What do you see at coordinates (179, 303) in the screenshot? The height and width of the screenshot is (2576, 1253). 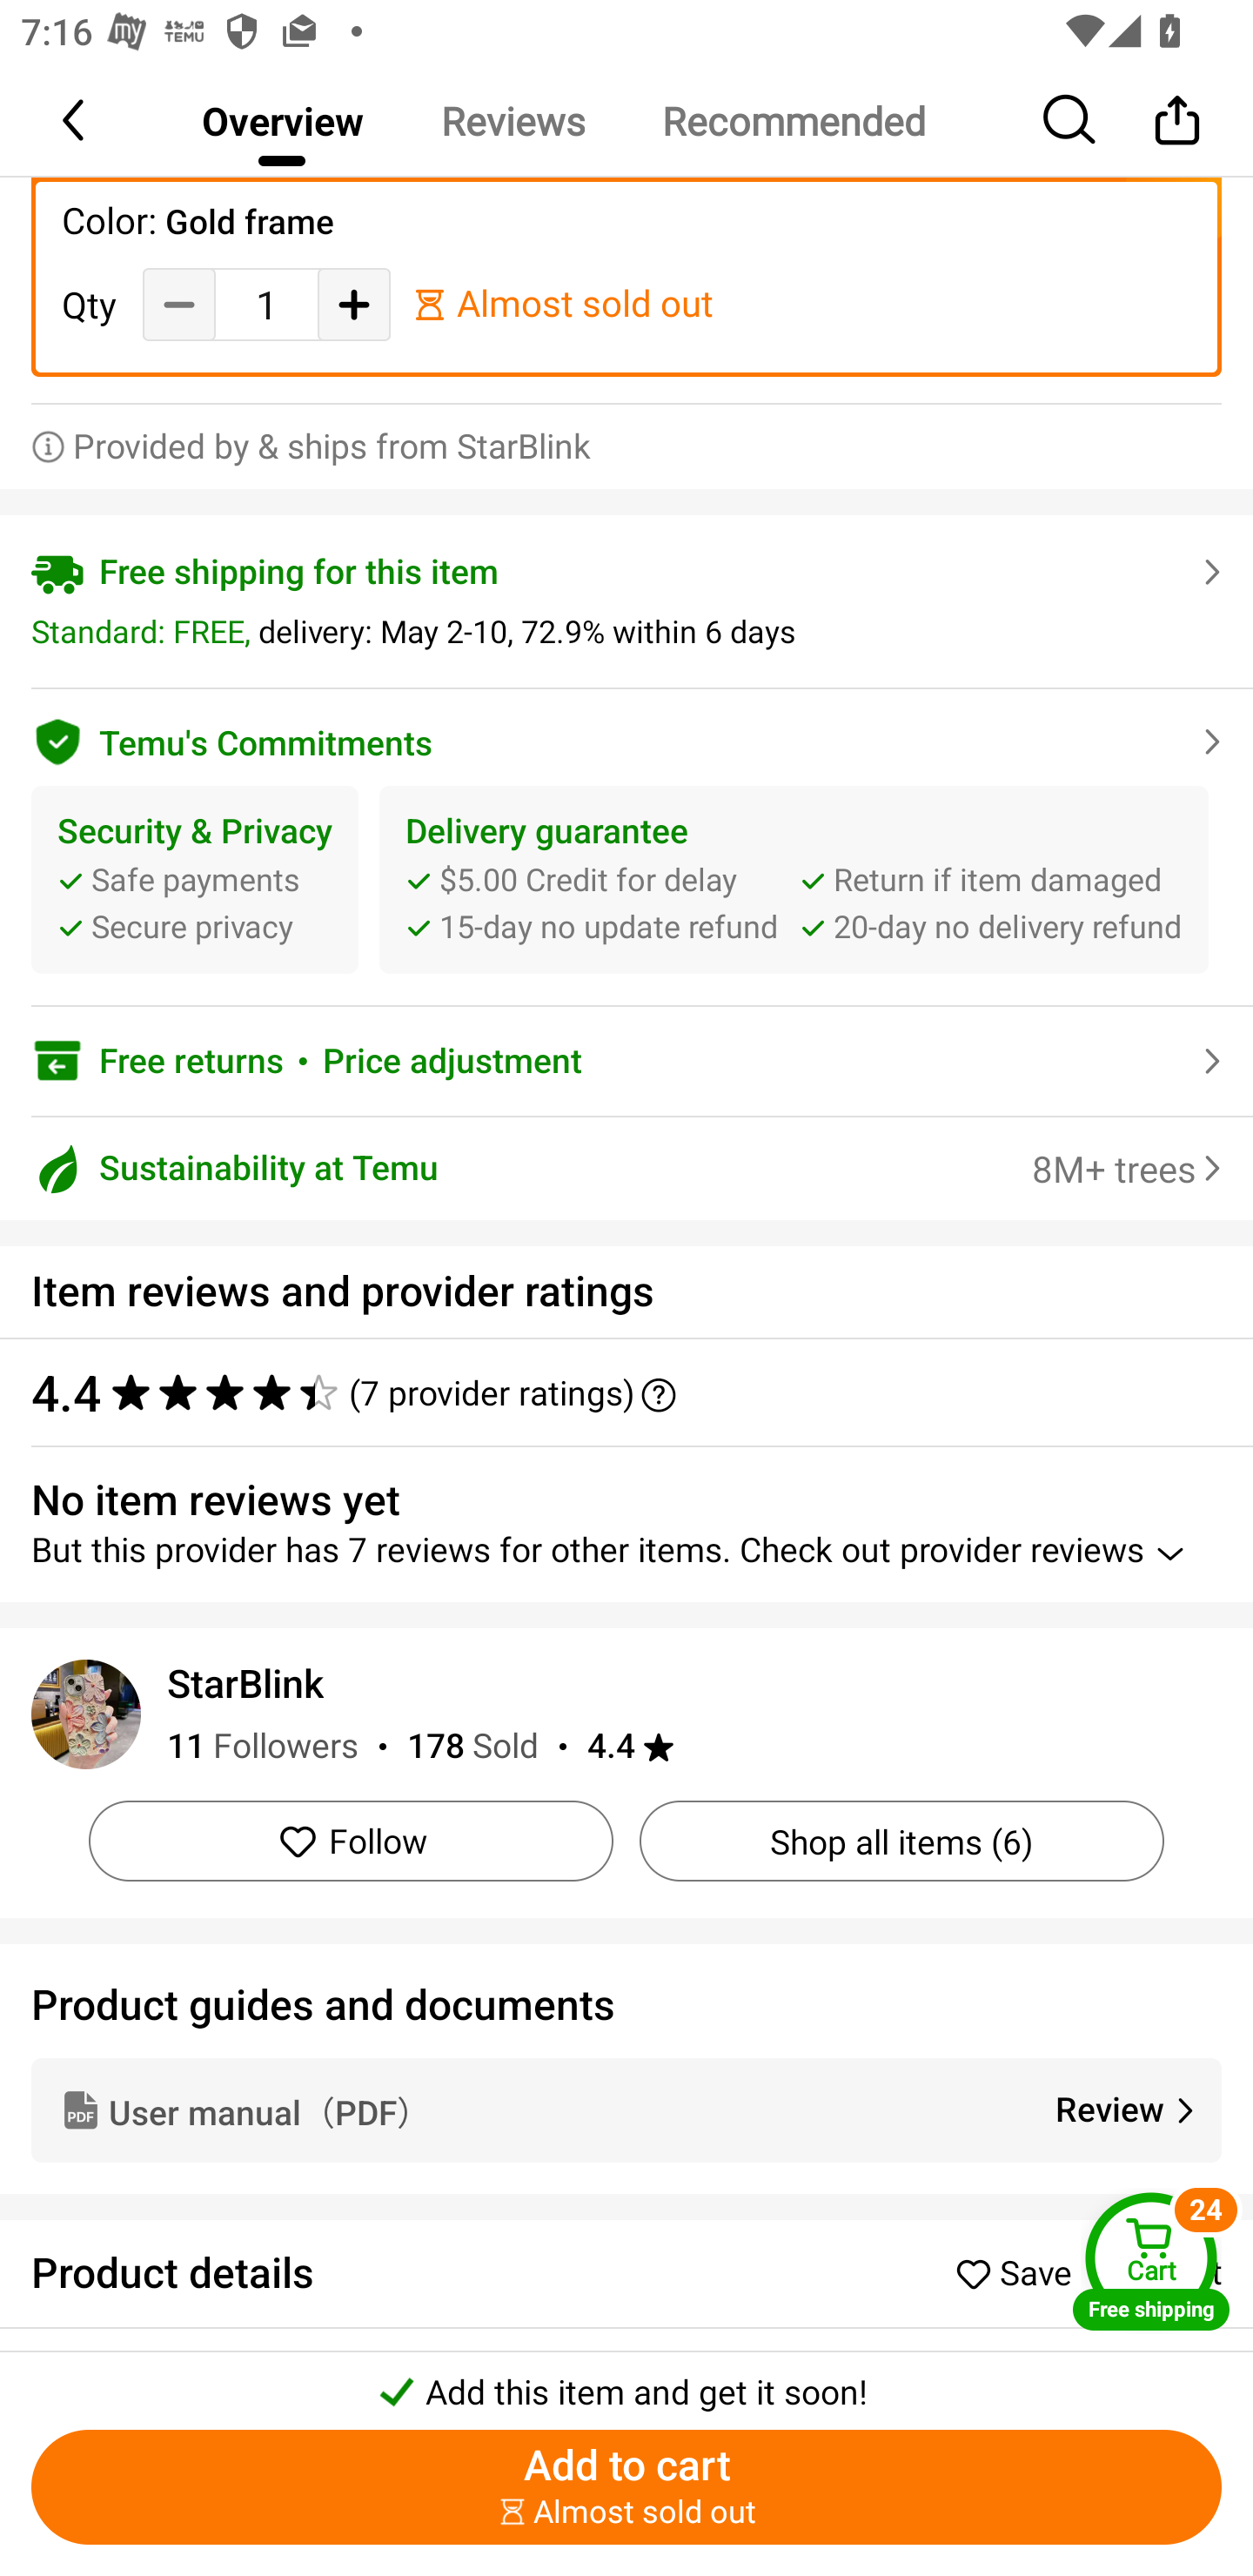 I see `Decrease Quantity Button` at bounding box center [179, 303].